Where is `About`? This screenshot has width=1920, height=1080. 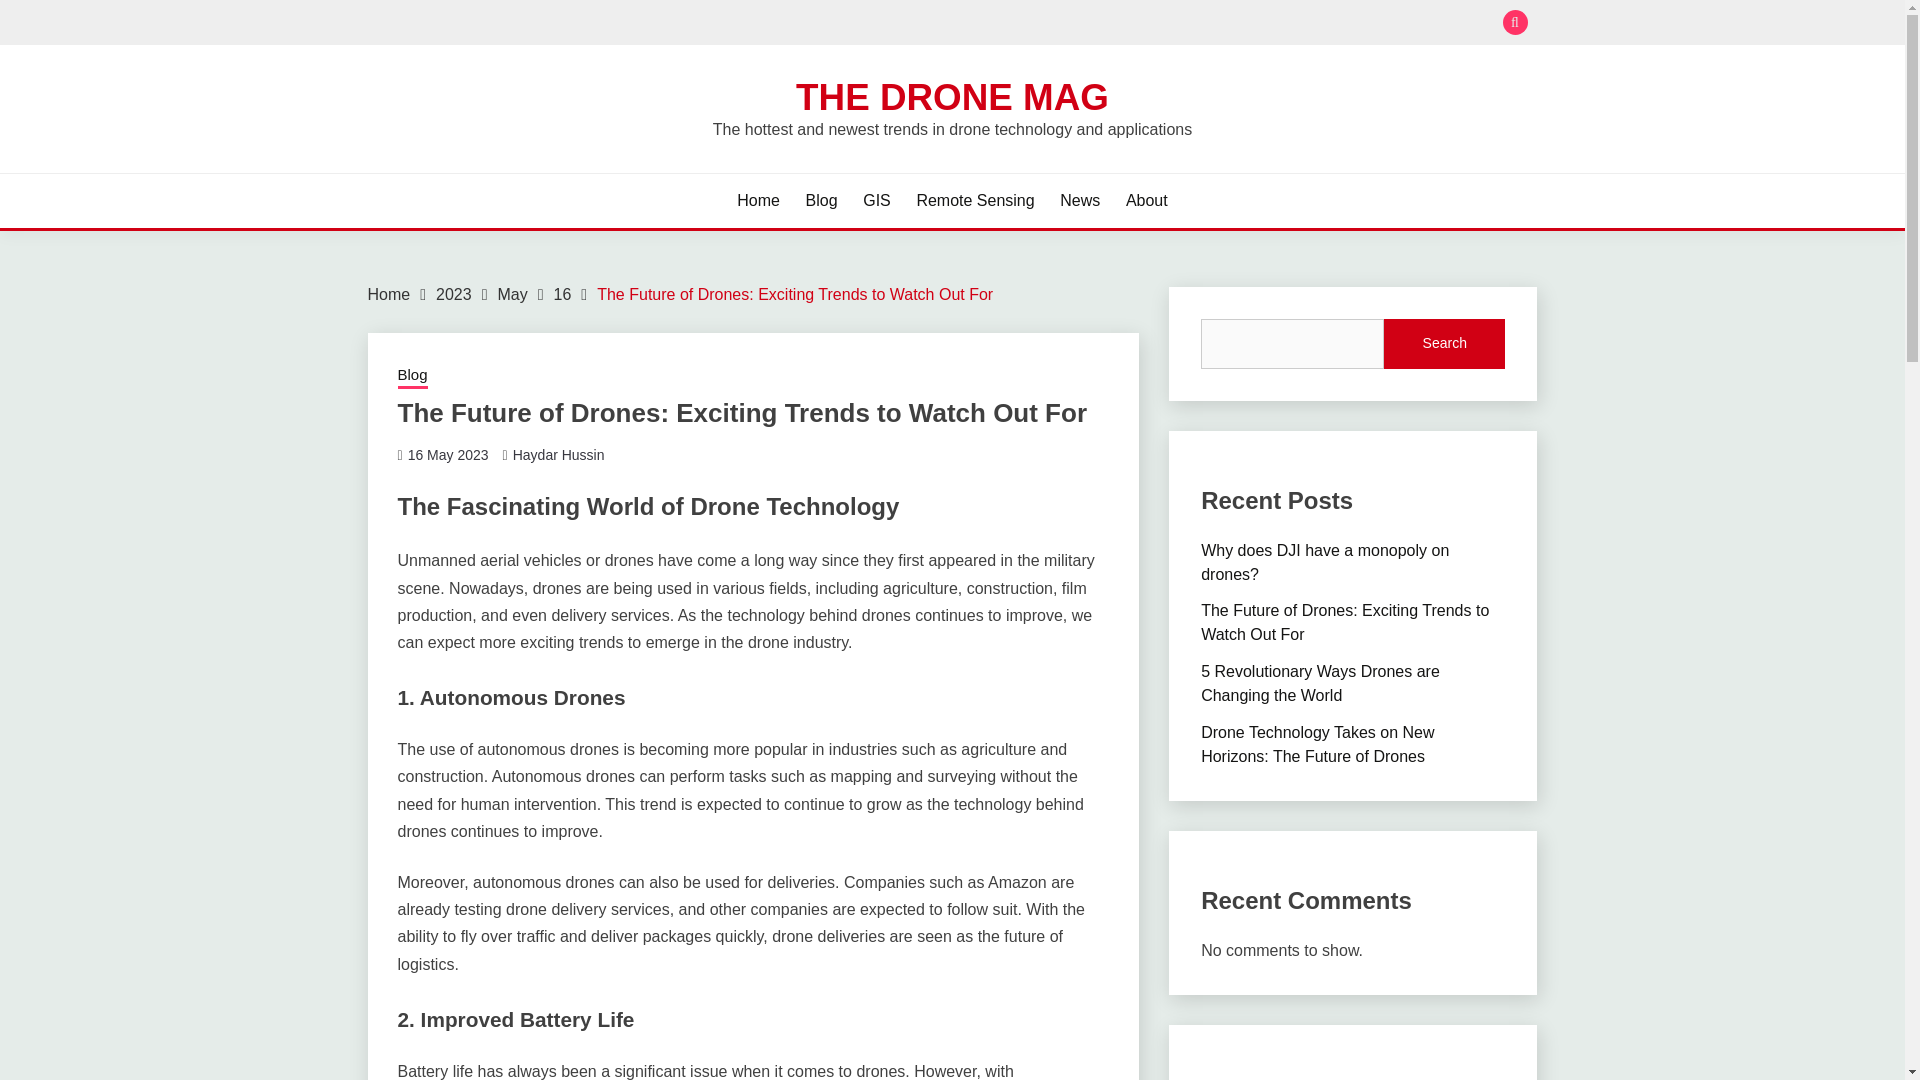
About is located at coordinates (1146, 200).